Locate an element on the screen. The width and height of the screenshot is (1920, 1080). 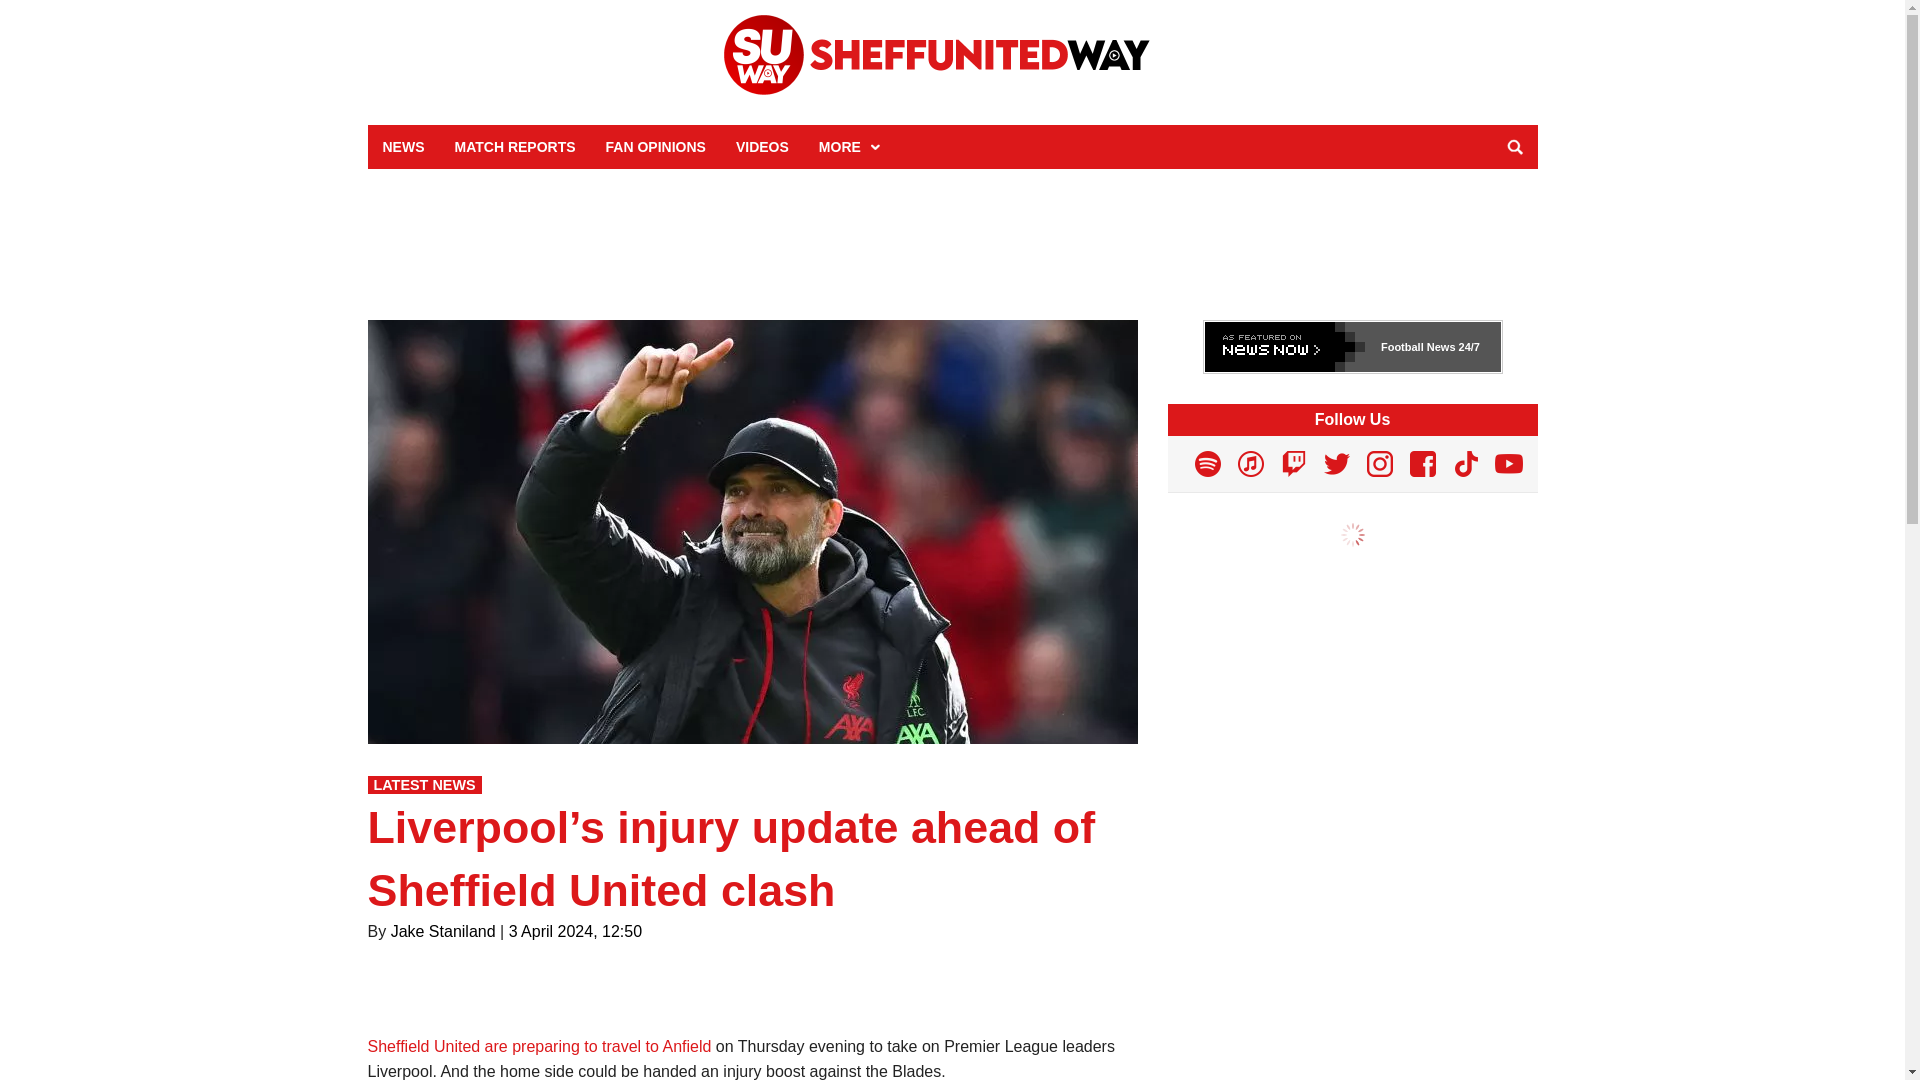
MORE is located at coordinates (847, 146).